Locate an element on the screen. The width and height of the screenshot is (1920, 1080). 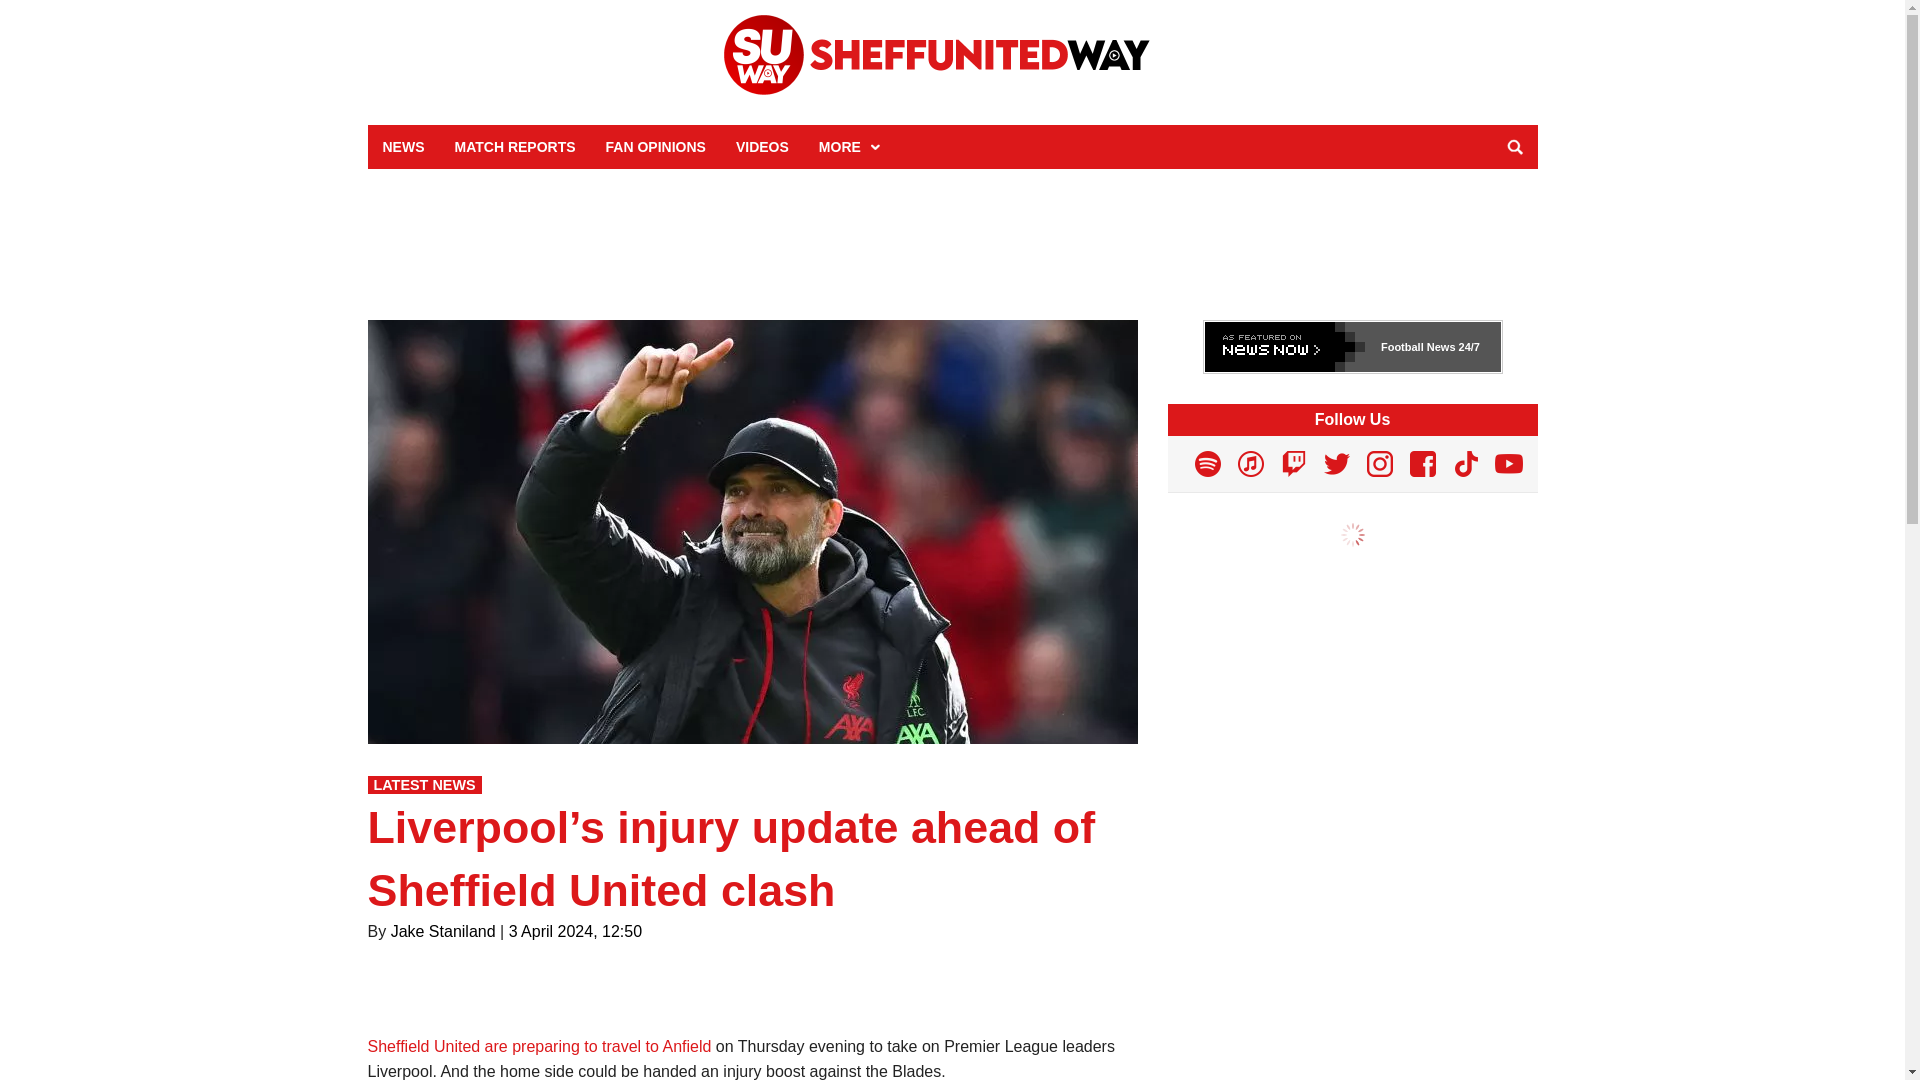
MORE is located at coordinates (847, 146).